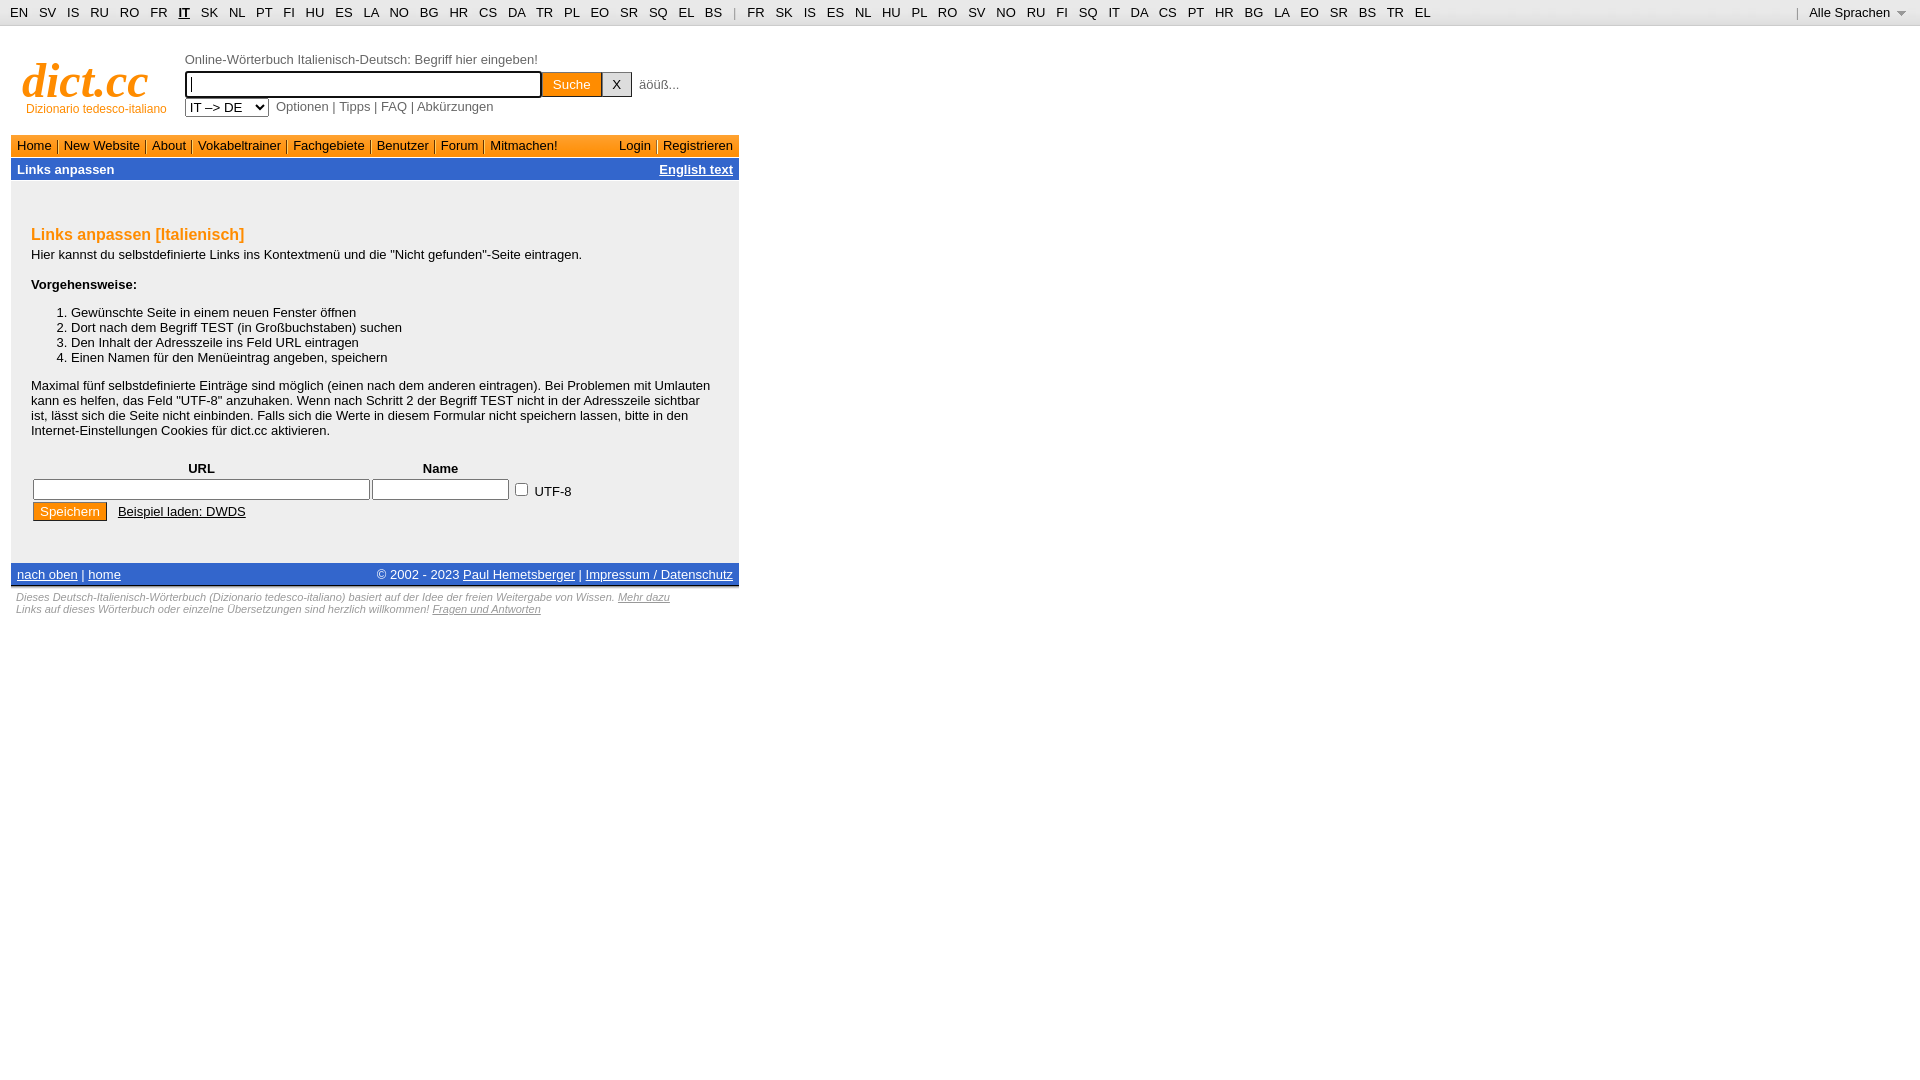 Image resolution: width=1920 pixels, height=1080 pixels. I want to click on NO, so click(399, 12).